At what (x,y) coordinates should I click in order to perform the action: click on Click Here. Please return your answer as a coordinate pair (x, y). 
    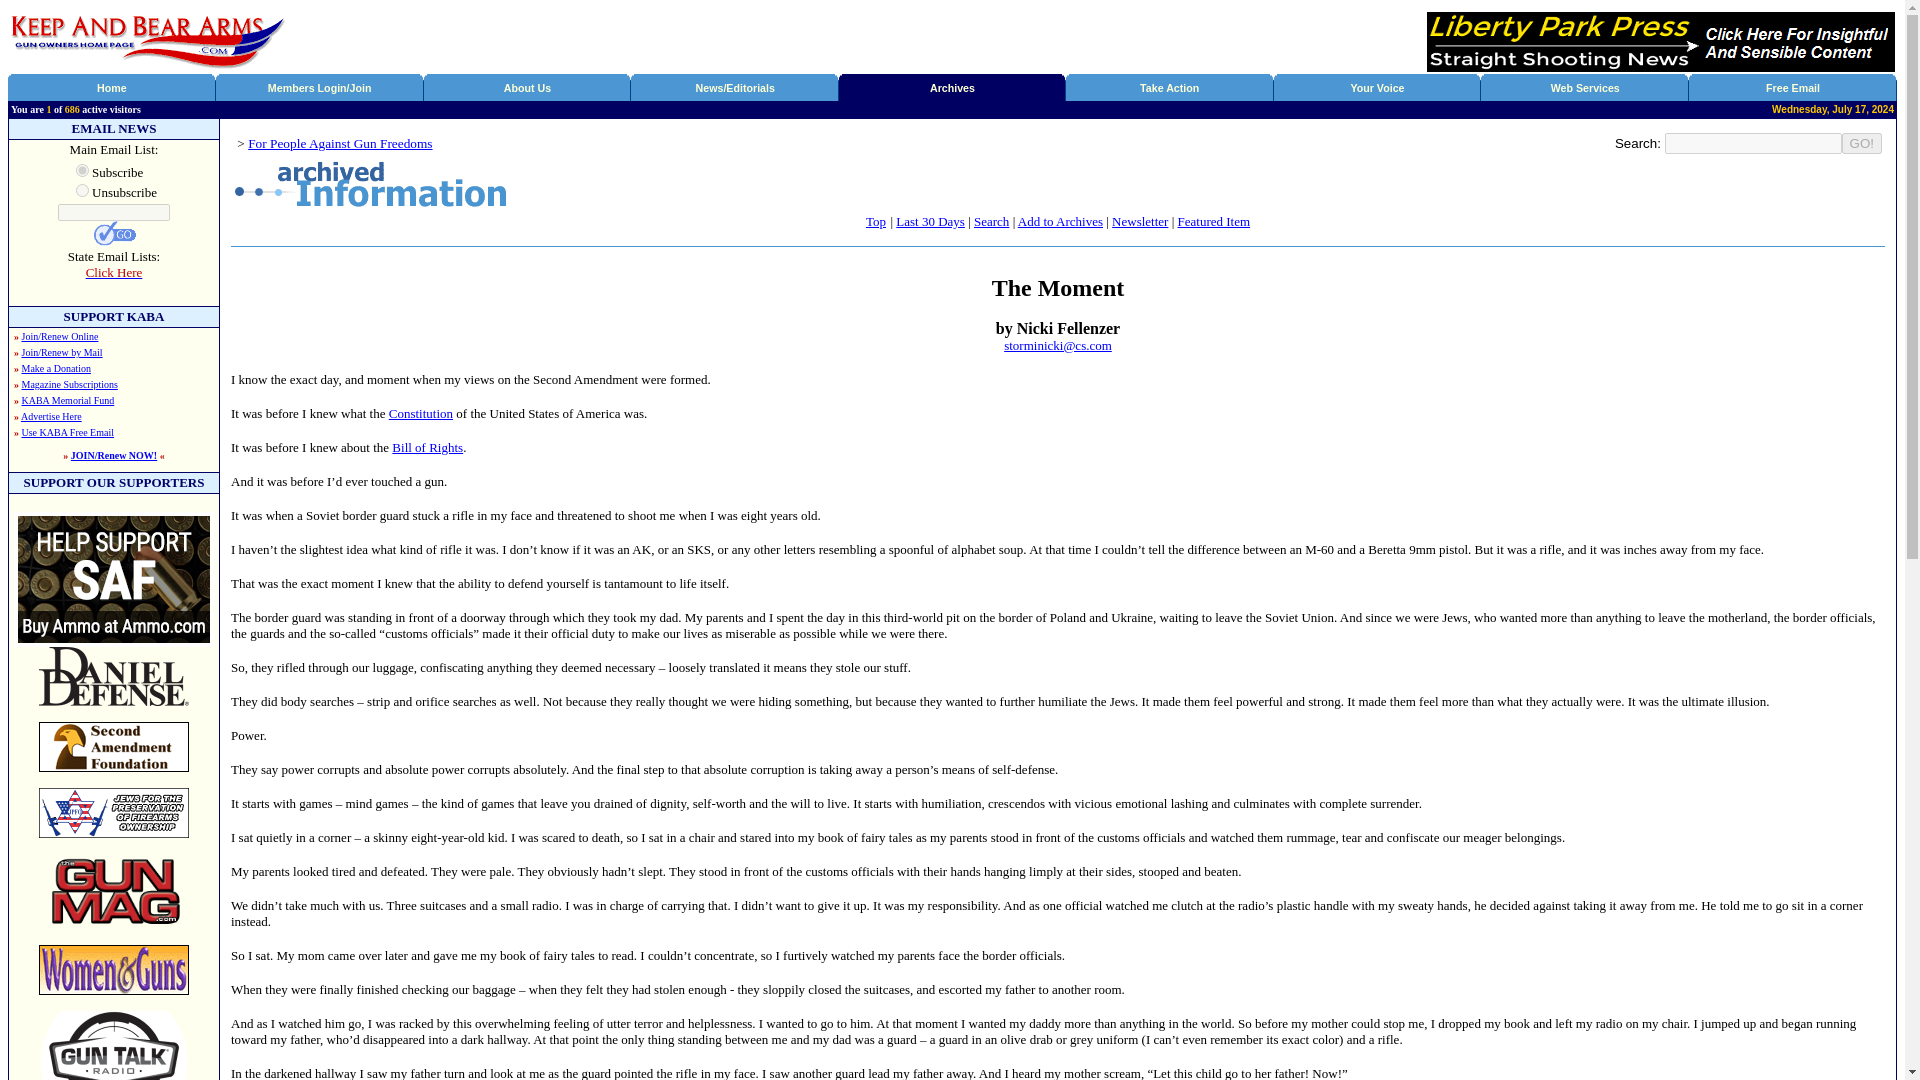
    Looking at the image, I should click on (114, 272).